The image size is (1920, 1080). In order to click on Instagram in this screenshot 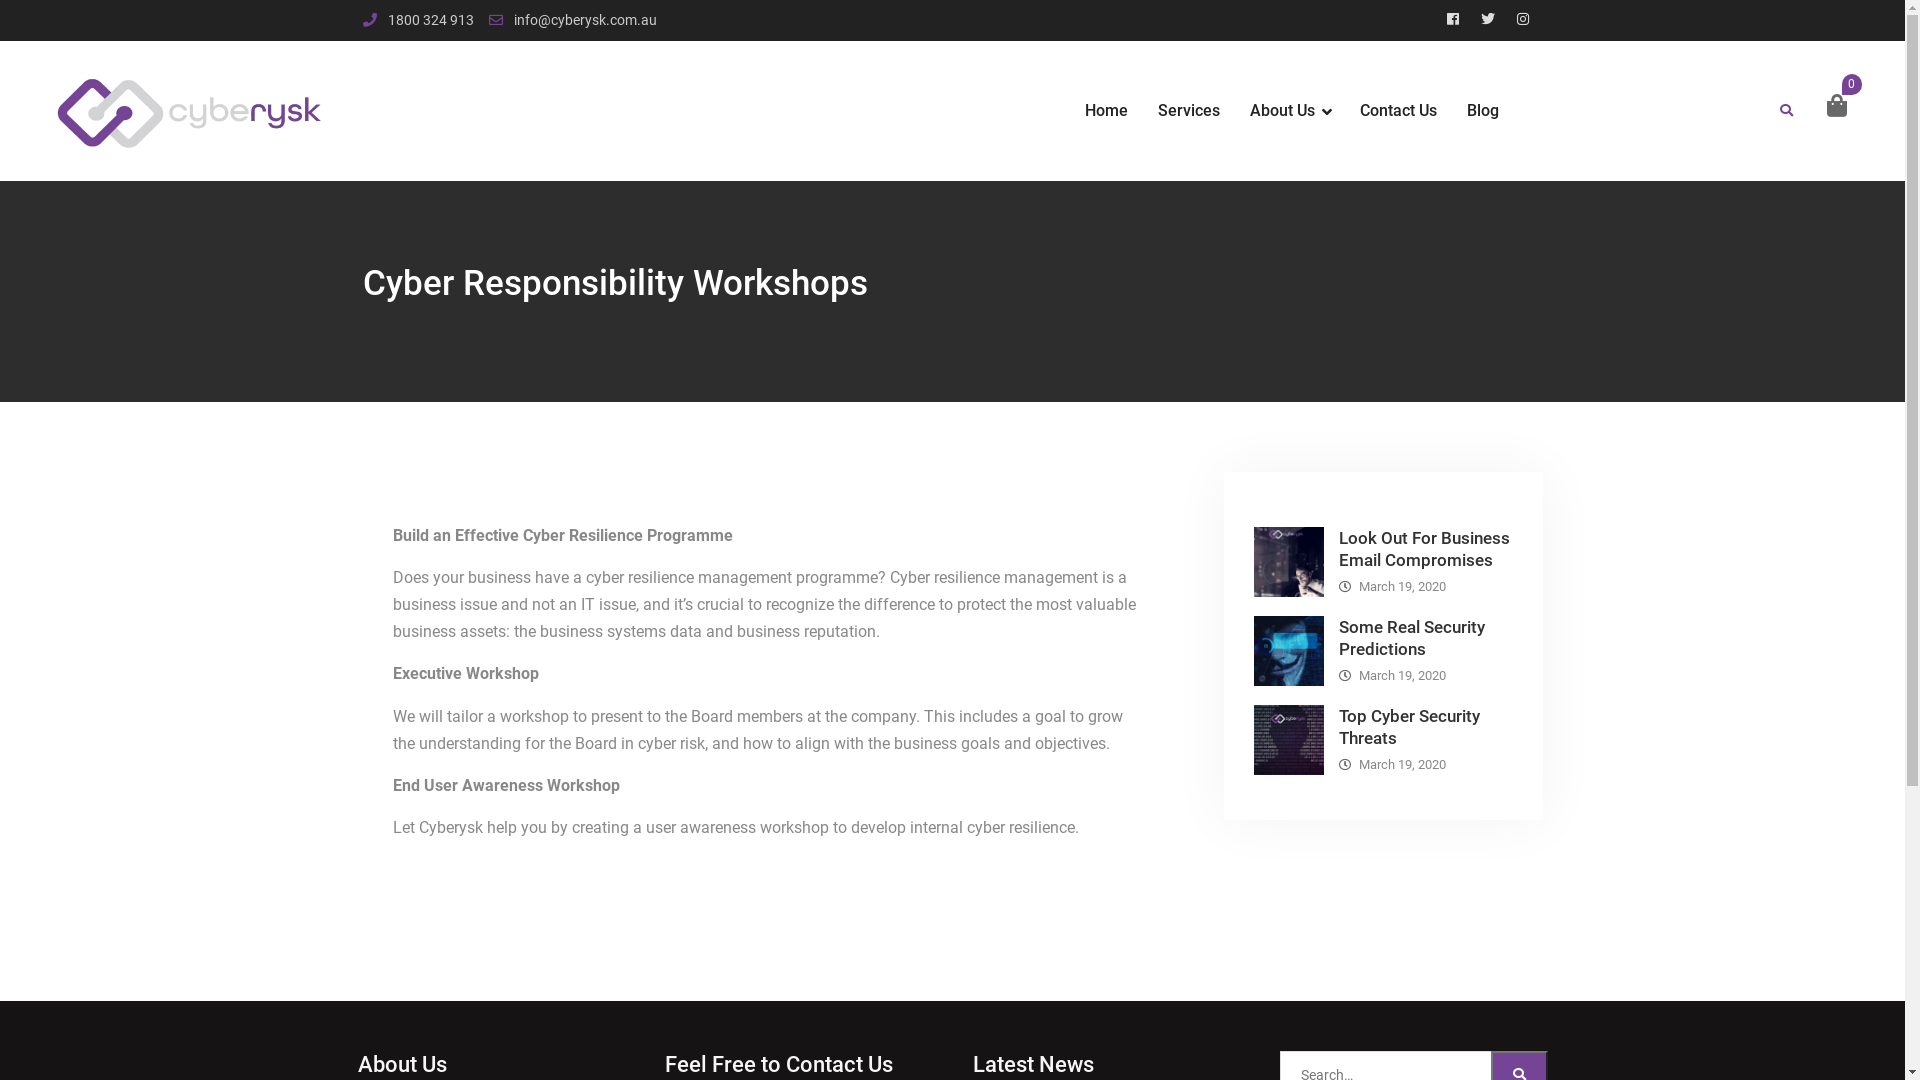, I will do `click(1523, 20)`.